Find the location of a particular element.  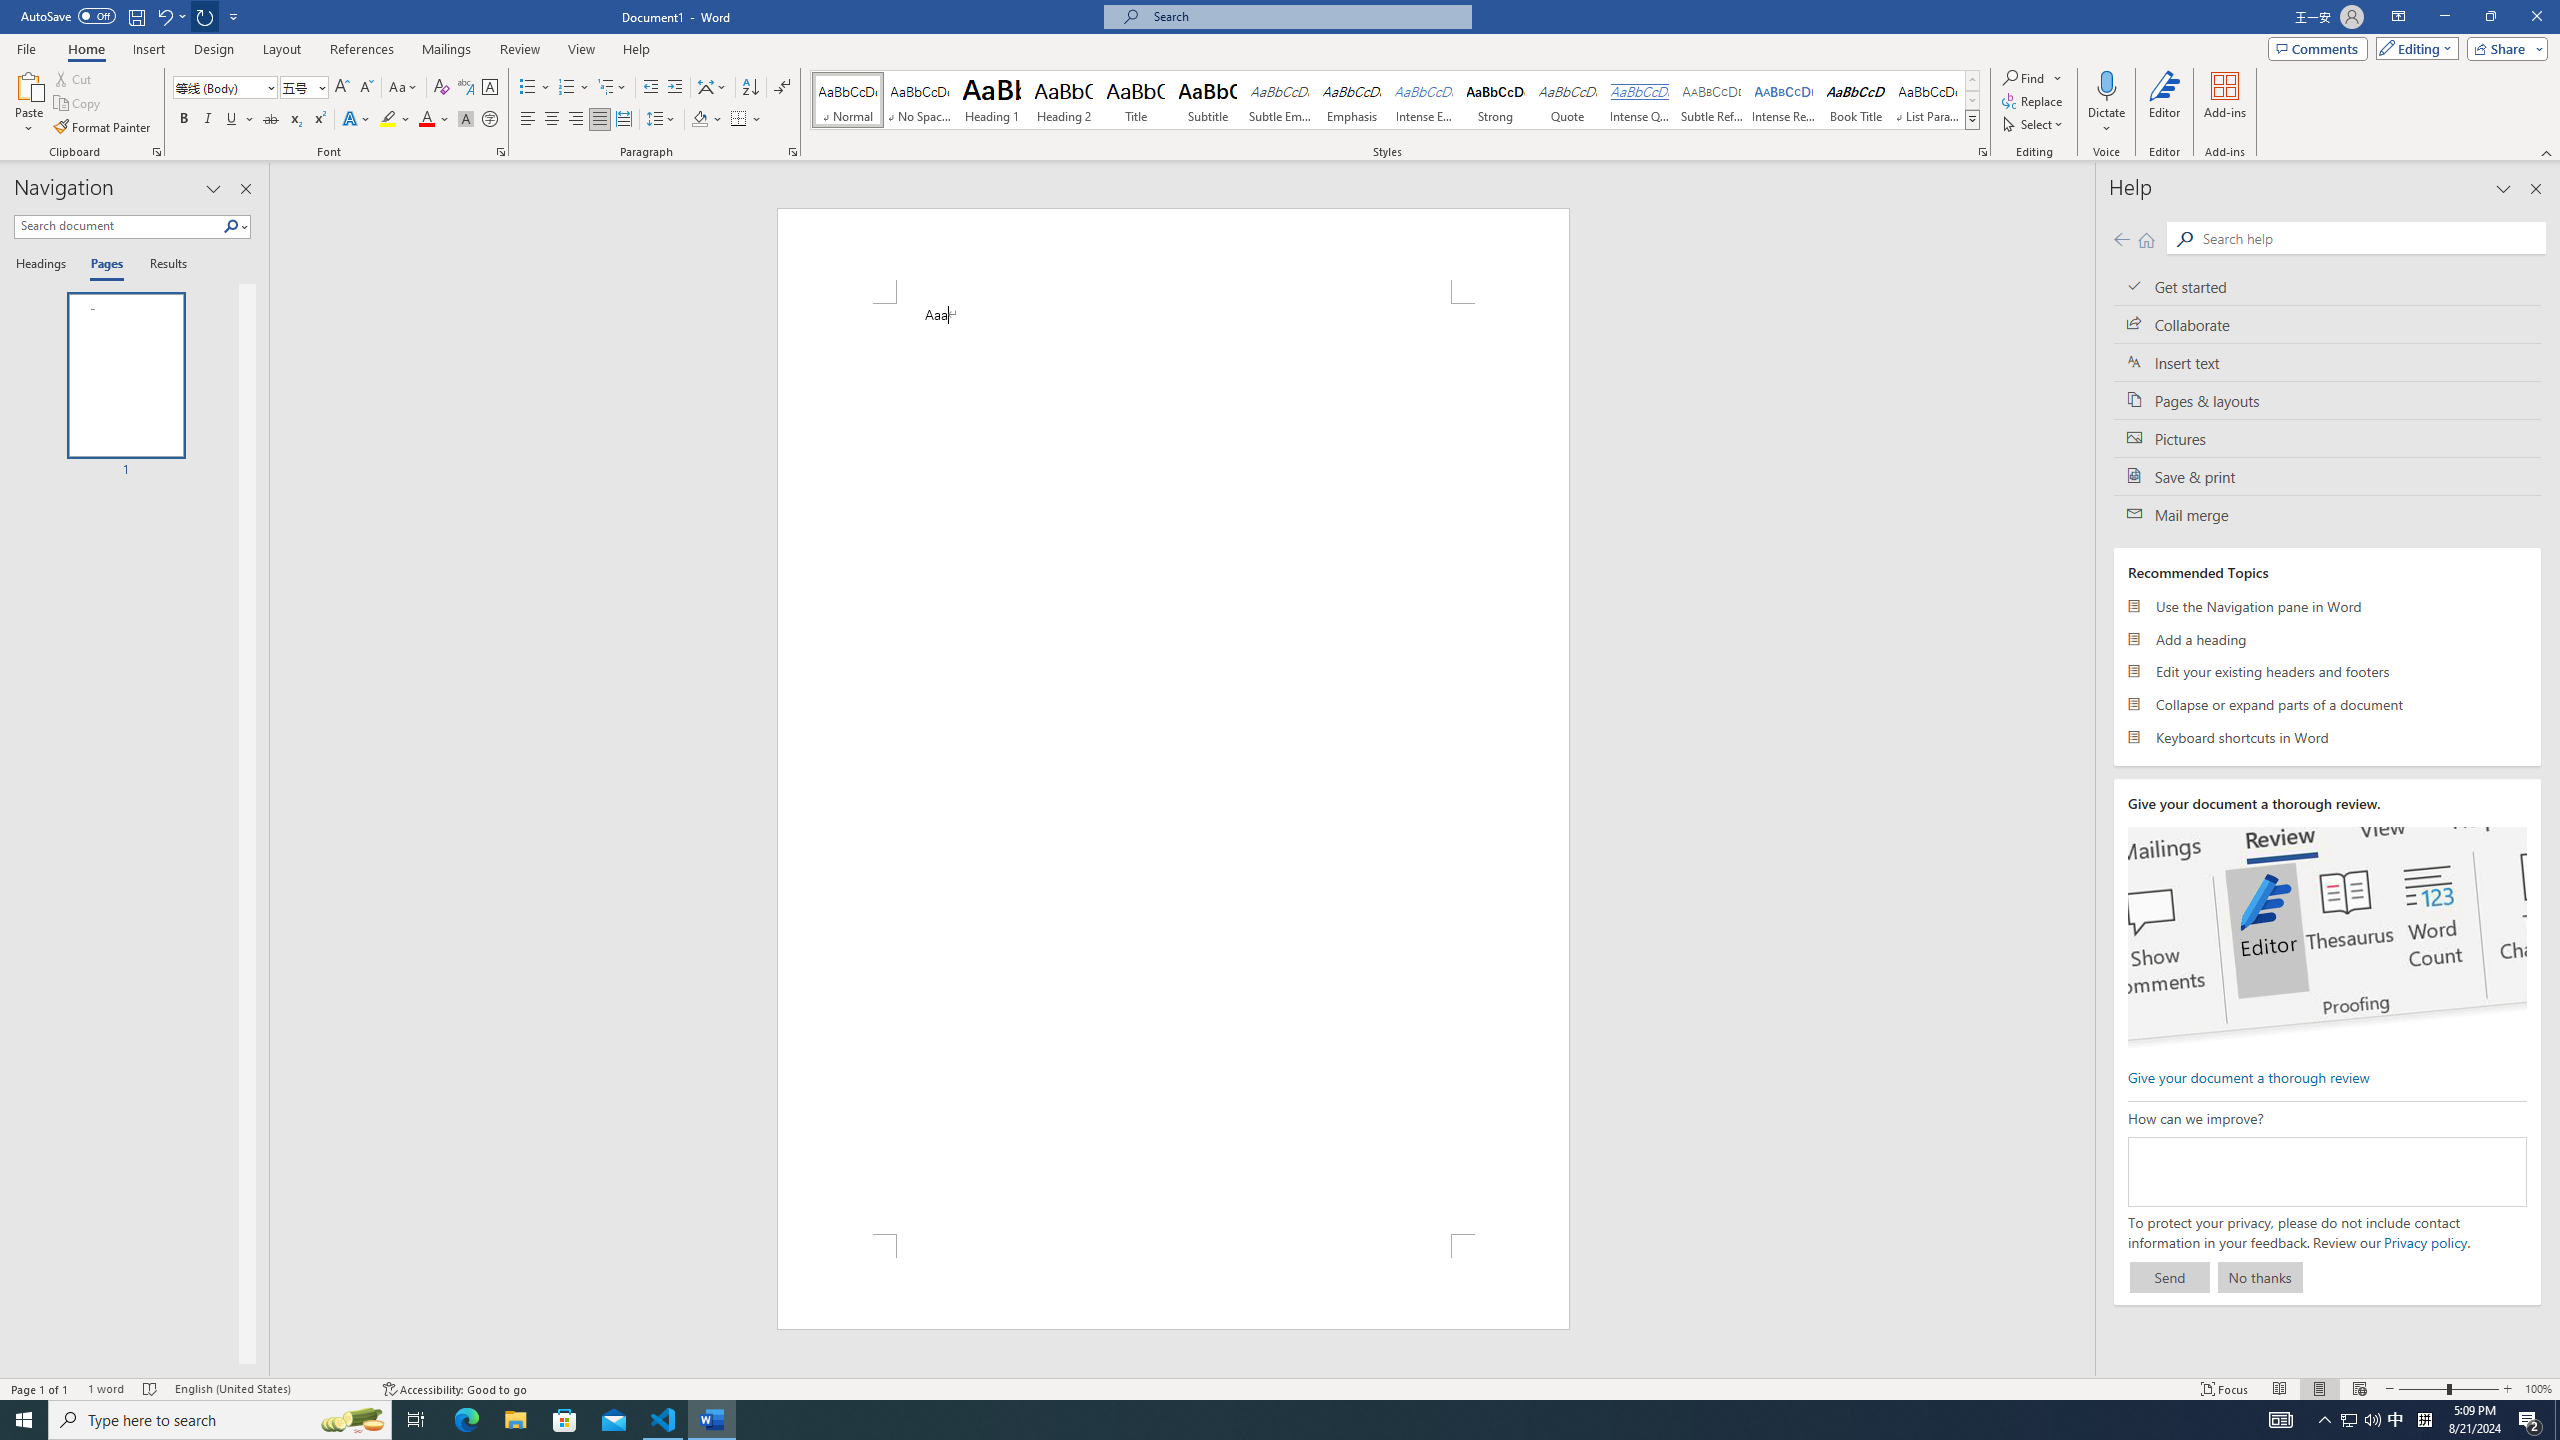

File Tab is located at coordinates (26, 48).